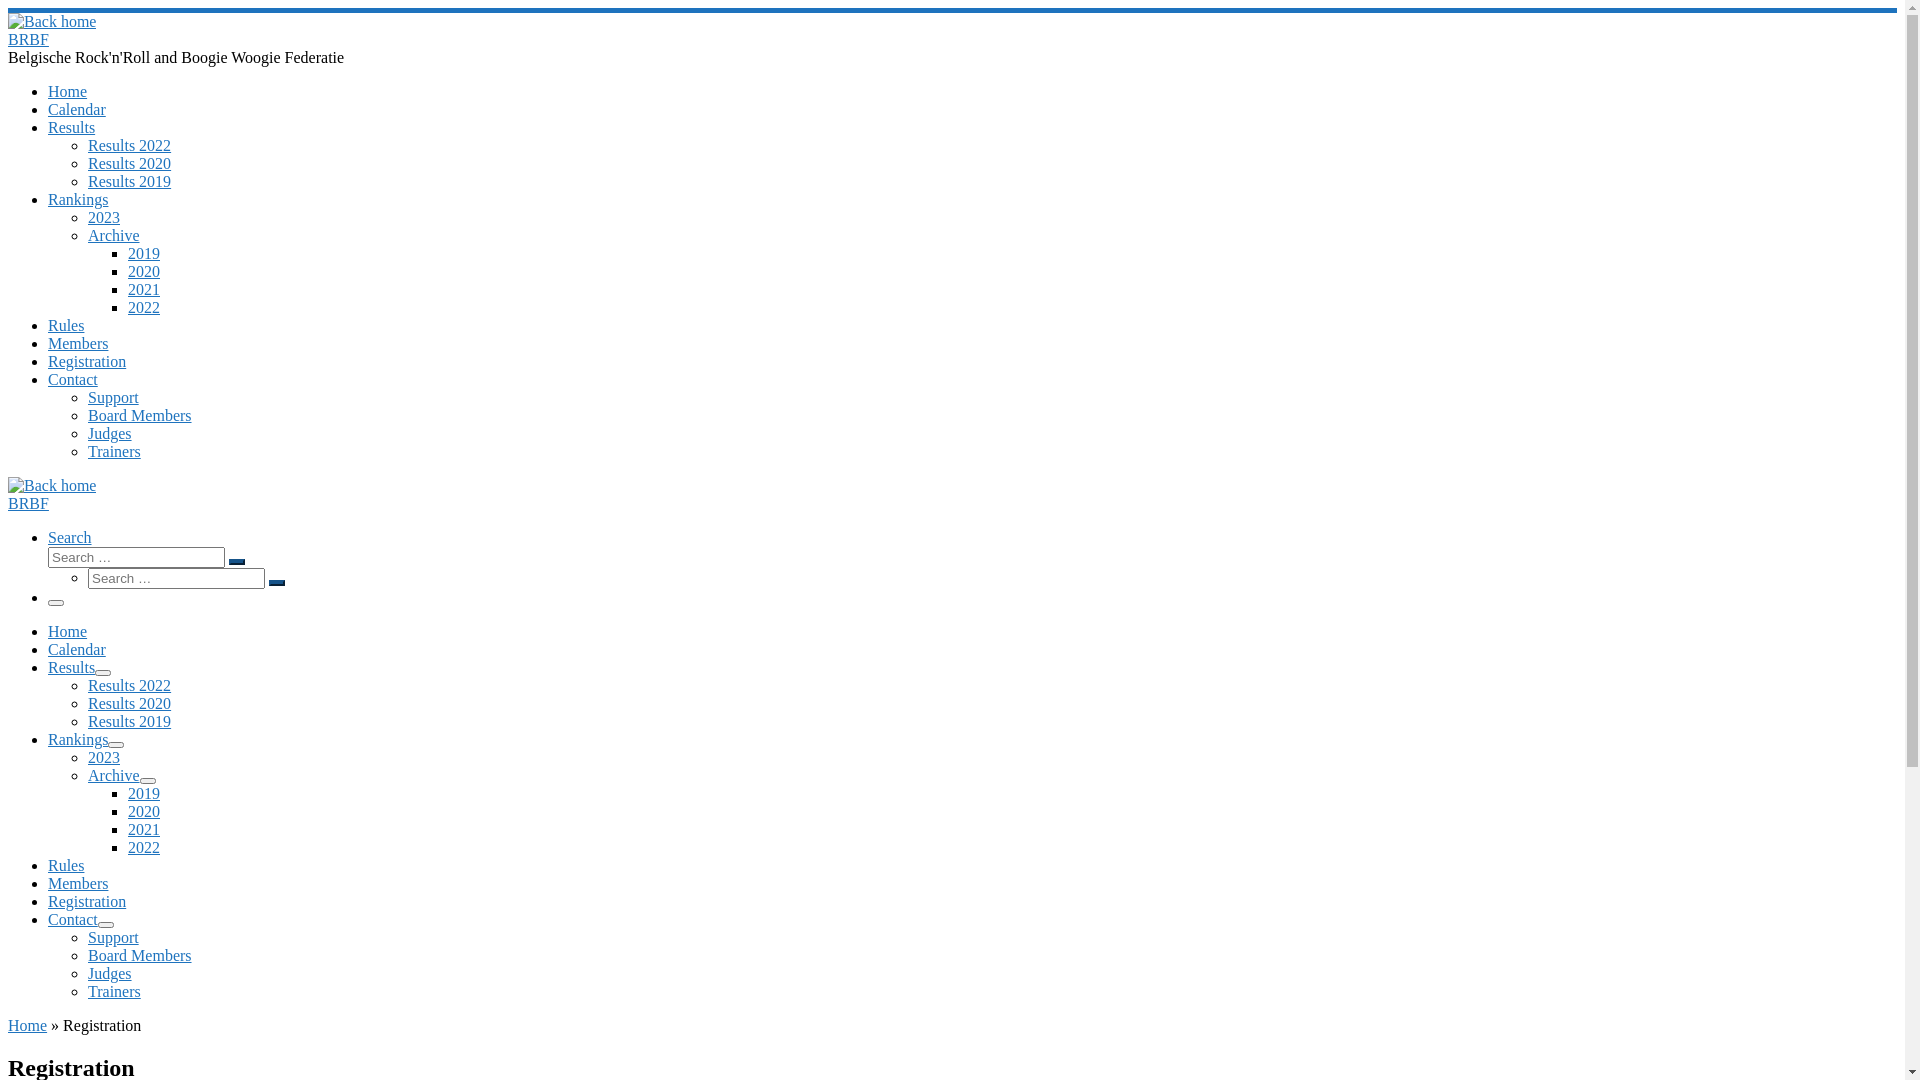 This screenshot has width=1920, height=1080. Describe the element at coordinates (73, 920) in the screenshot. I see `Contact` at that location.